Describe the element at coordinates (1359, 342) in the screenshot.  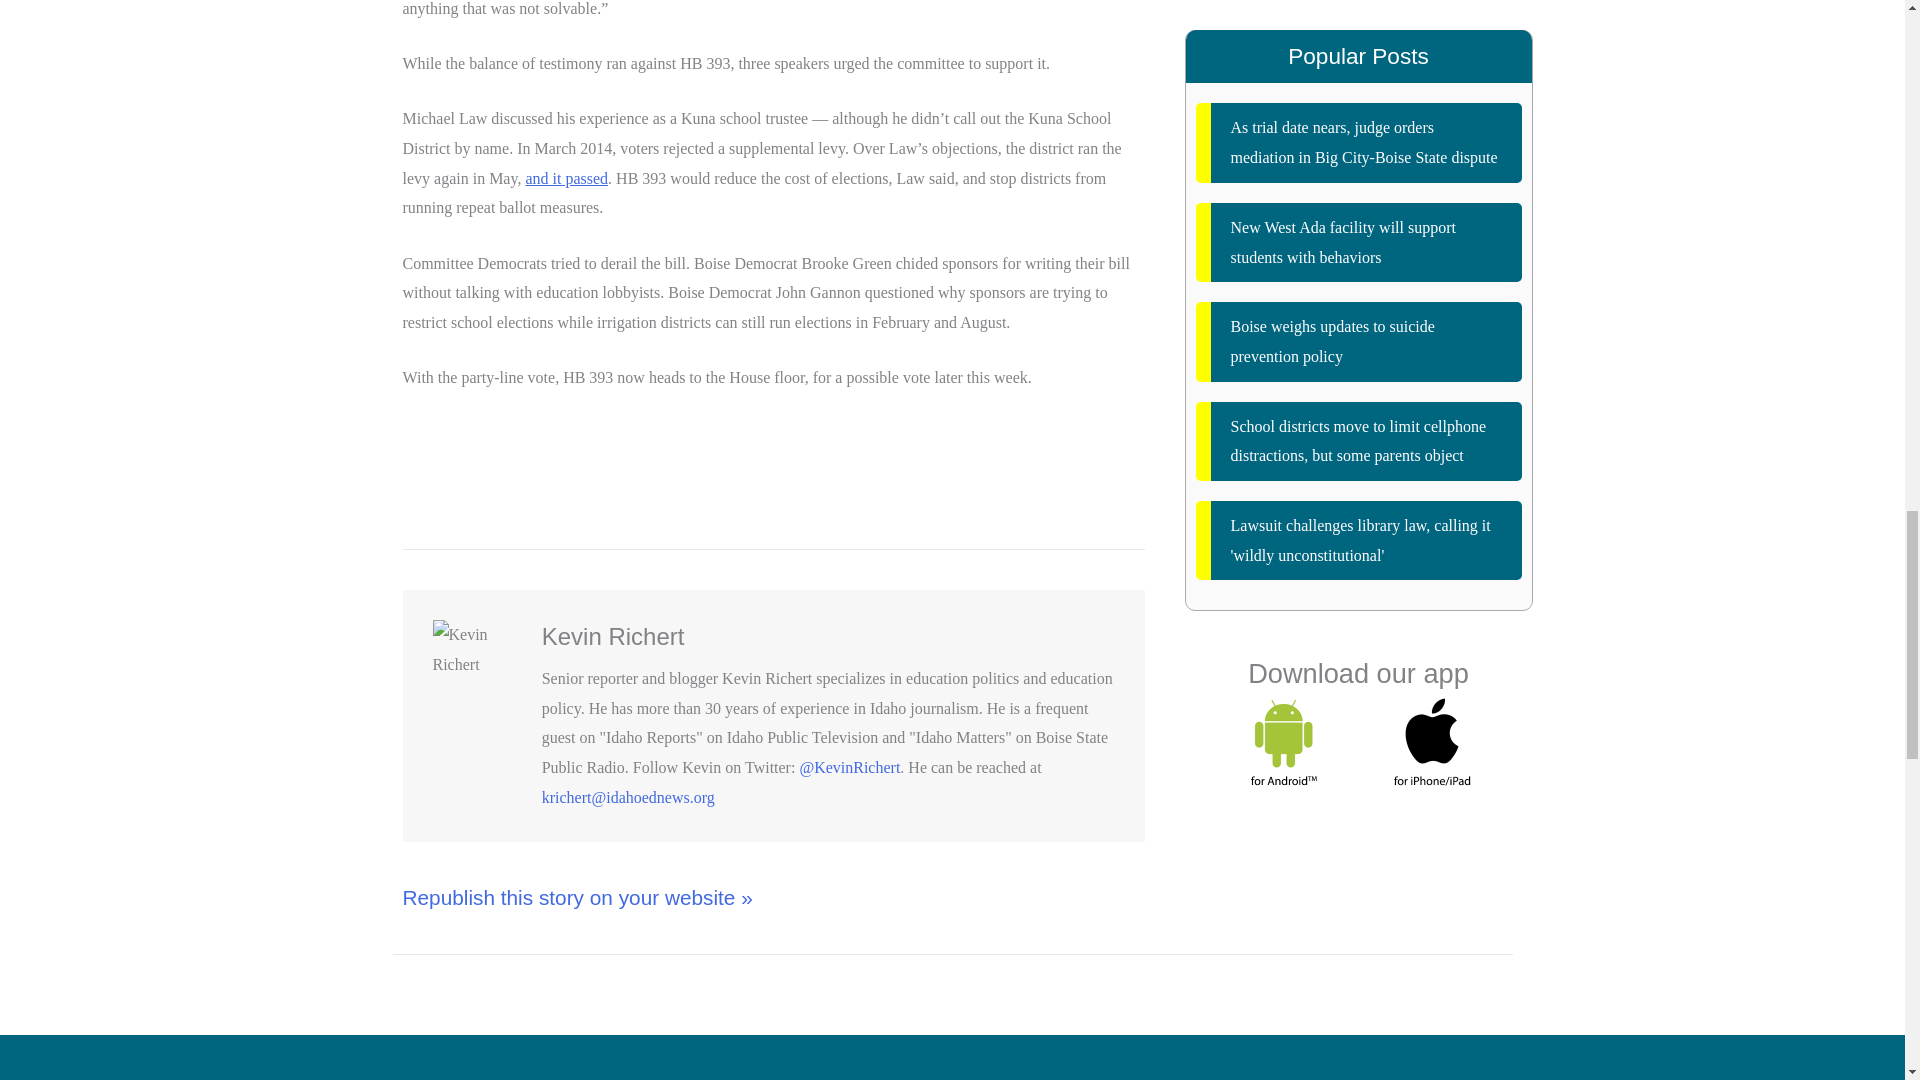
I see `Boise weighs updates to suicide prevention policy` at that location.